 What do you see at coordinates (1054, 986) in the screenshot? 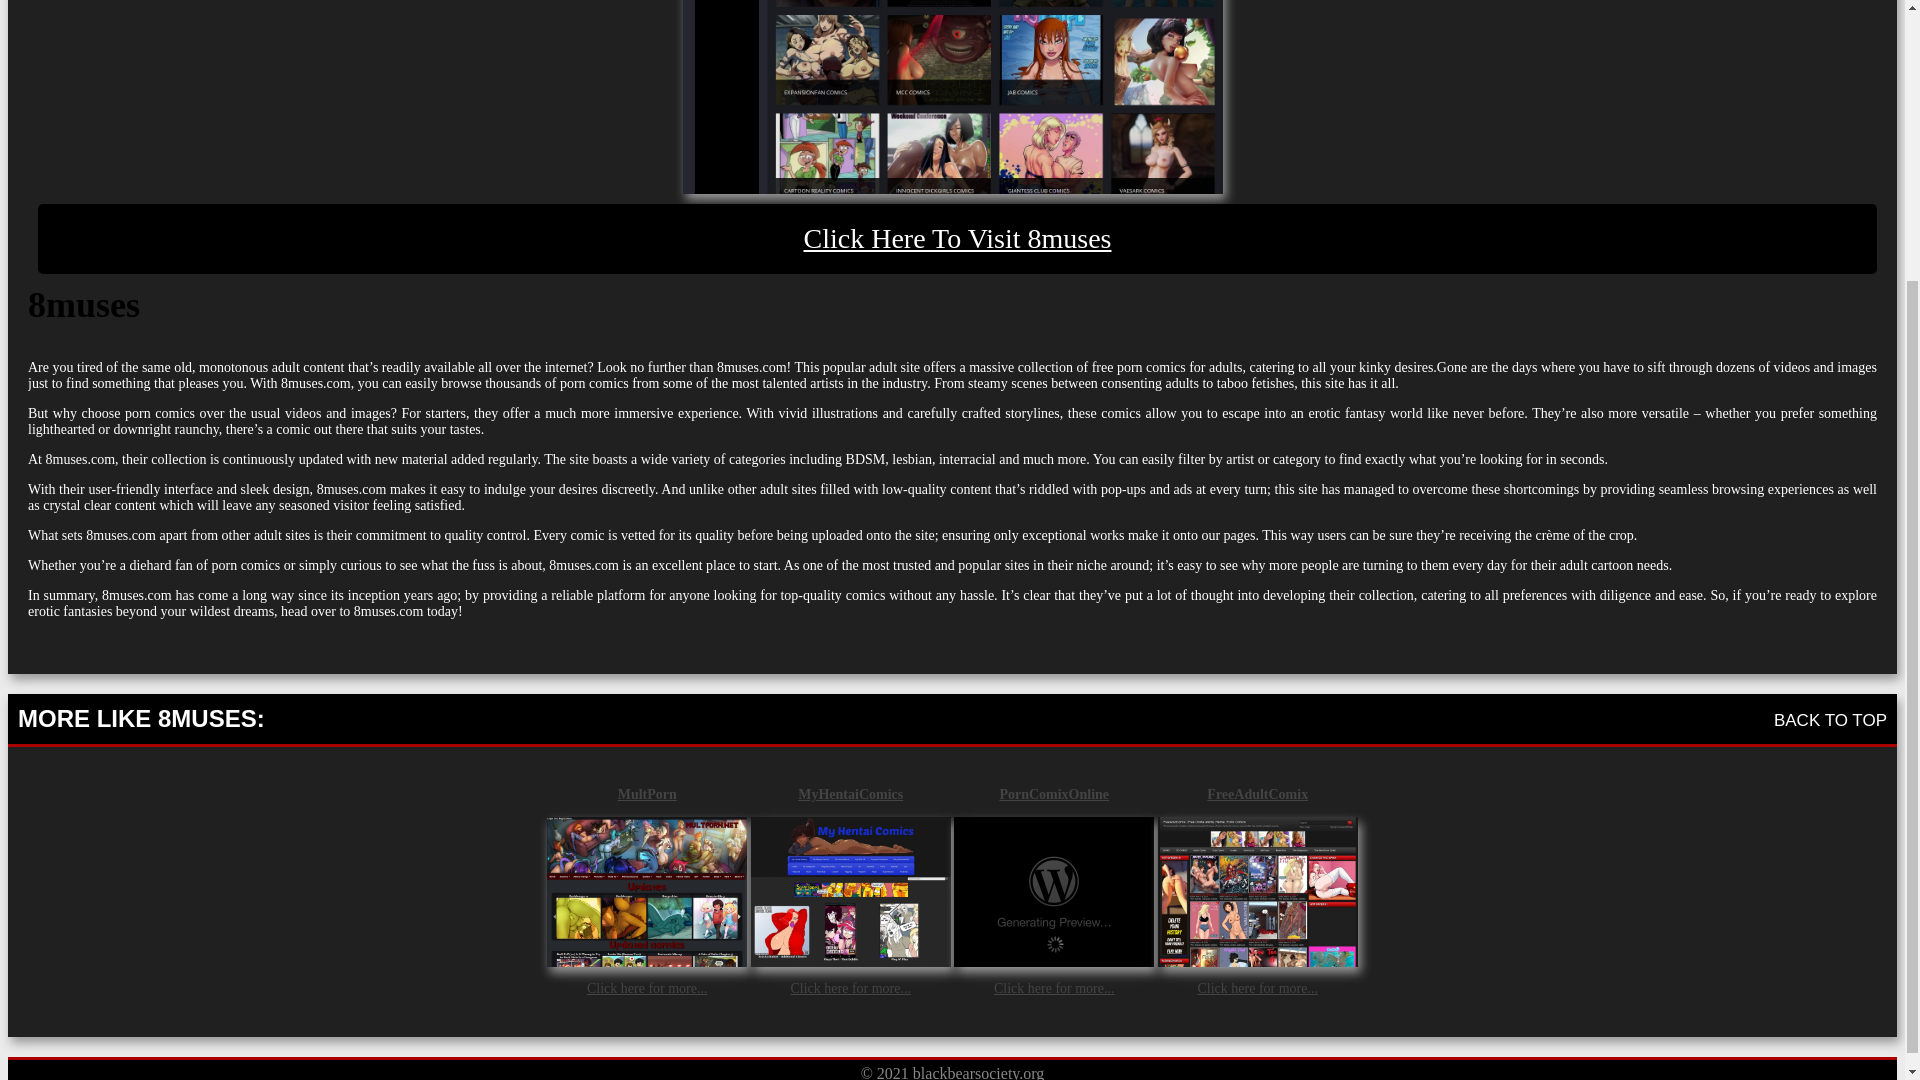
I see `Click here for more...` at bounding box center [1054, 986].